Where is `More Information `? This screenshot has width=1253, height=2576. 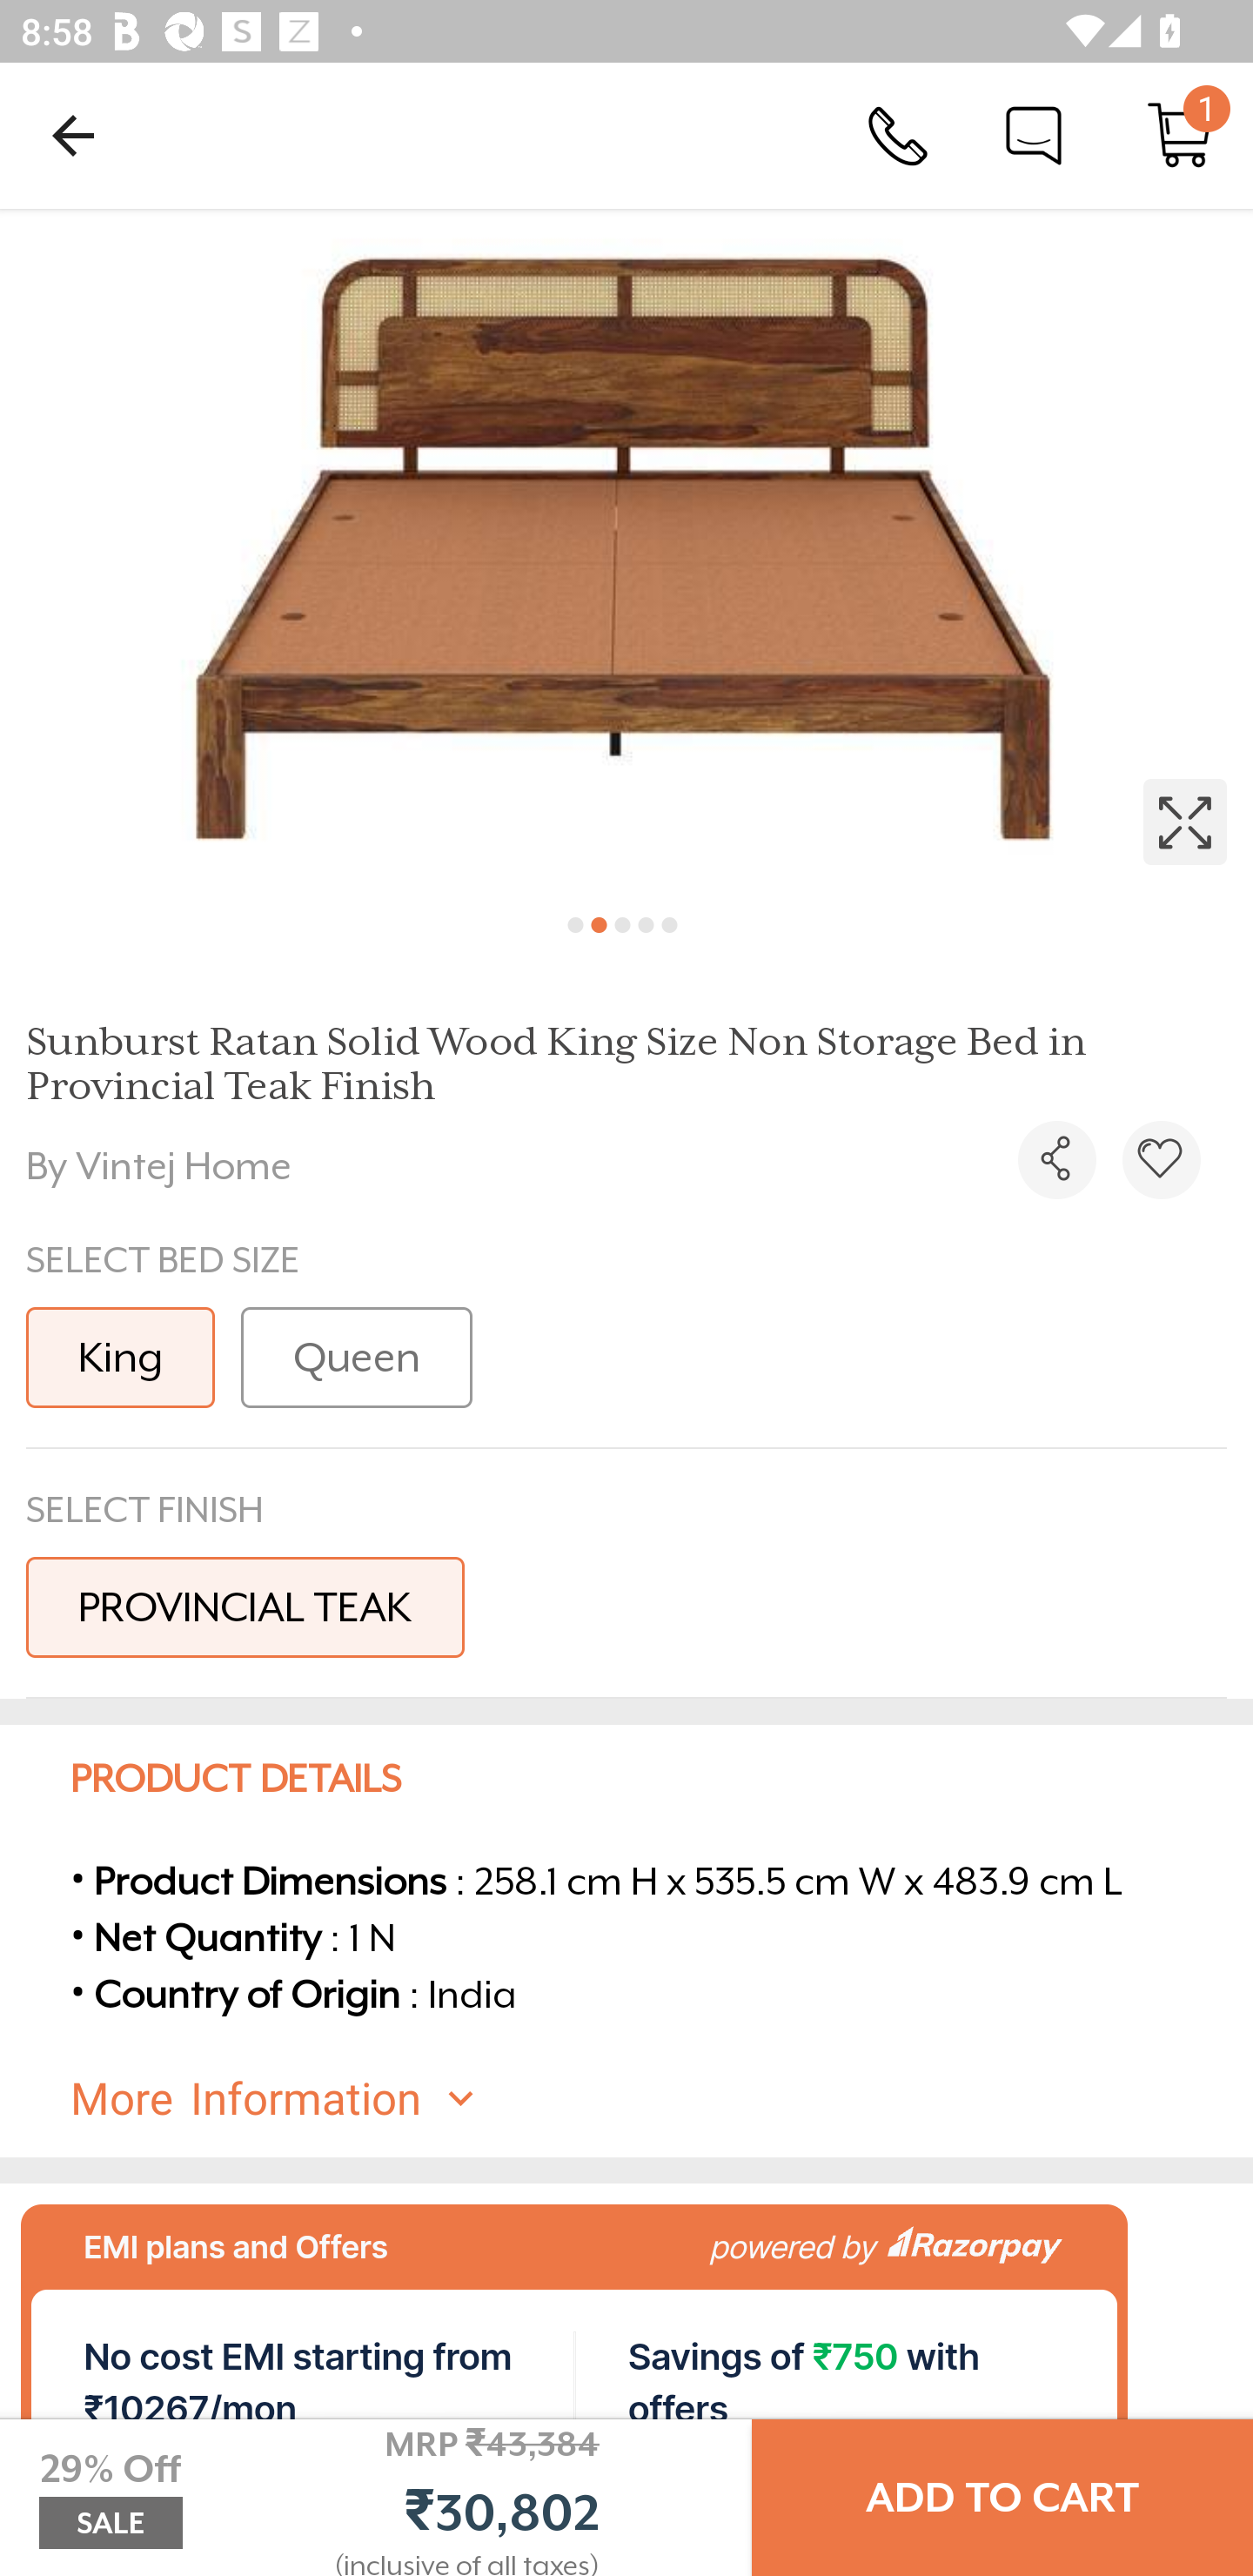 More Information  is located at coordinates (652, 2099).